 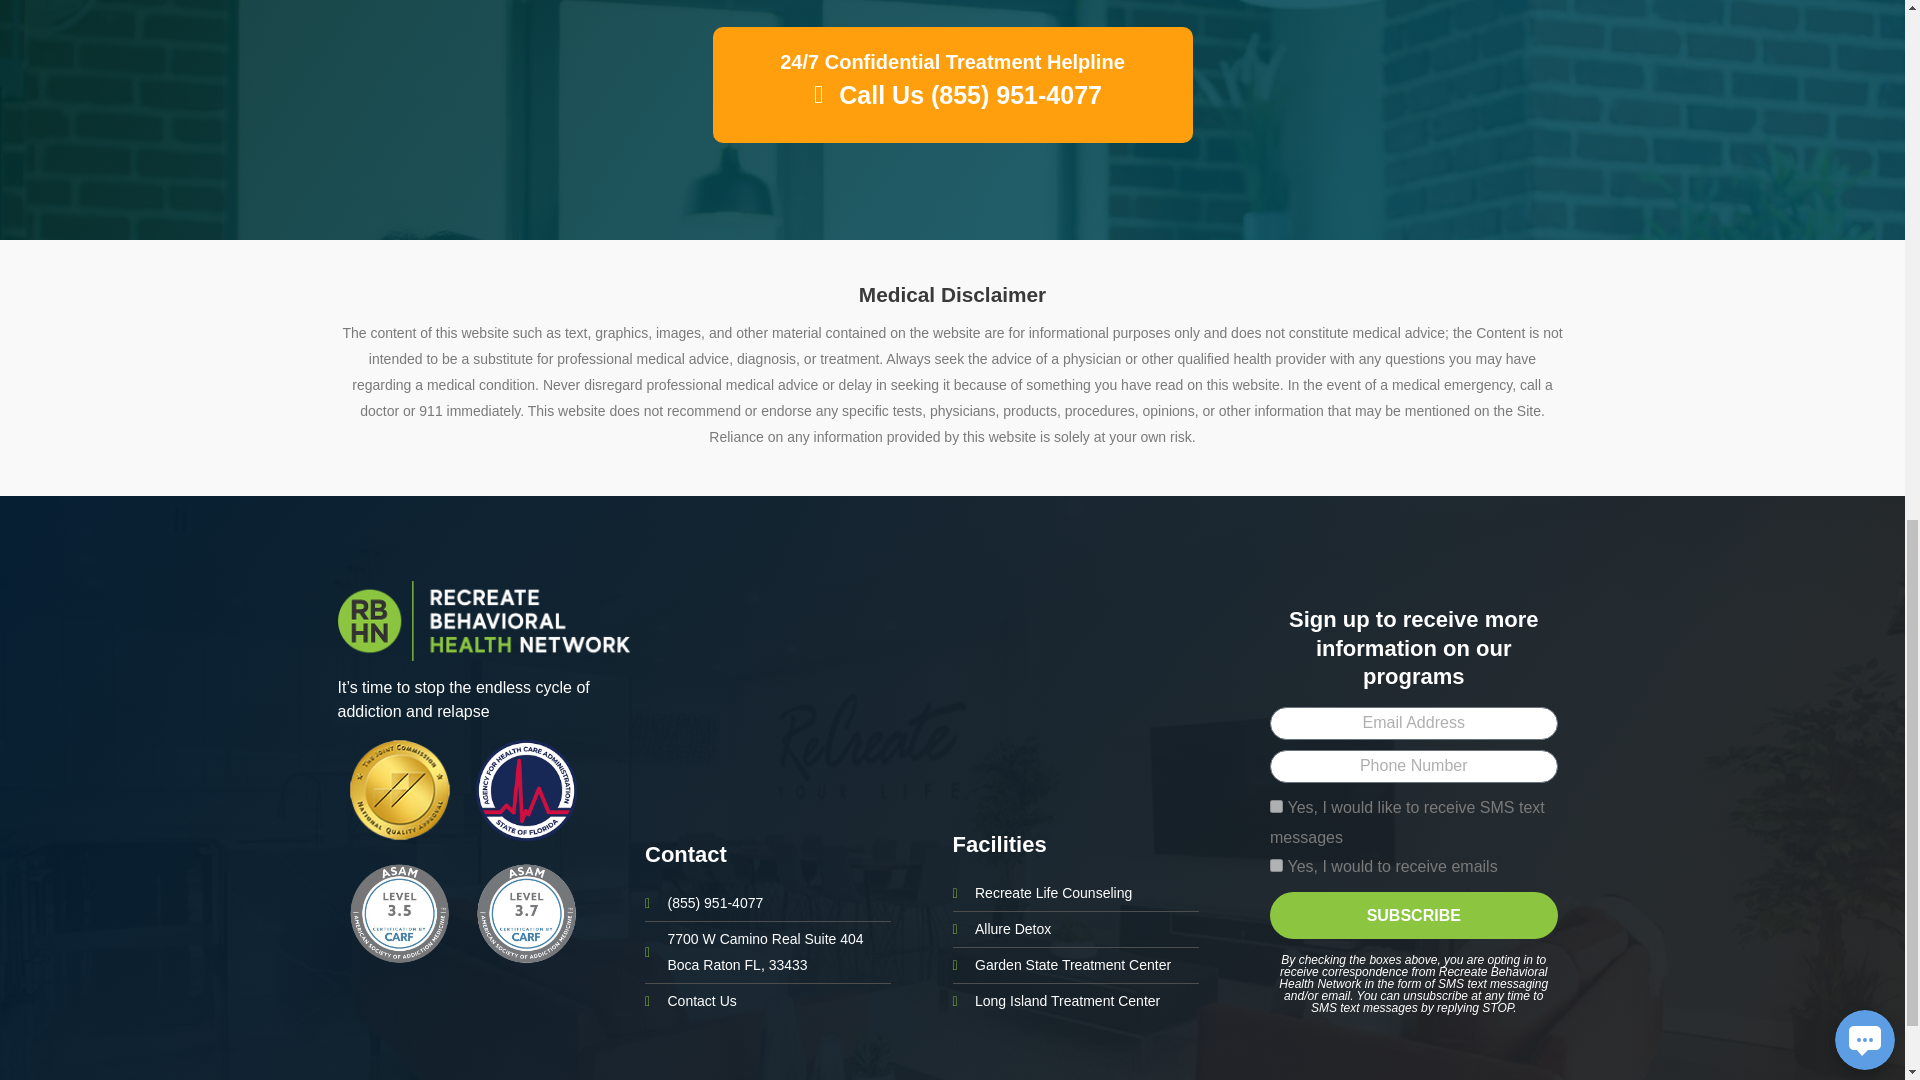 What do you see at coordinates (1276, 806) in the screenshot?
I see `Yes, I would like to receive SMS text messages` at bounding box center [1276, 806].